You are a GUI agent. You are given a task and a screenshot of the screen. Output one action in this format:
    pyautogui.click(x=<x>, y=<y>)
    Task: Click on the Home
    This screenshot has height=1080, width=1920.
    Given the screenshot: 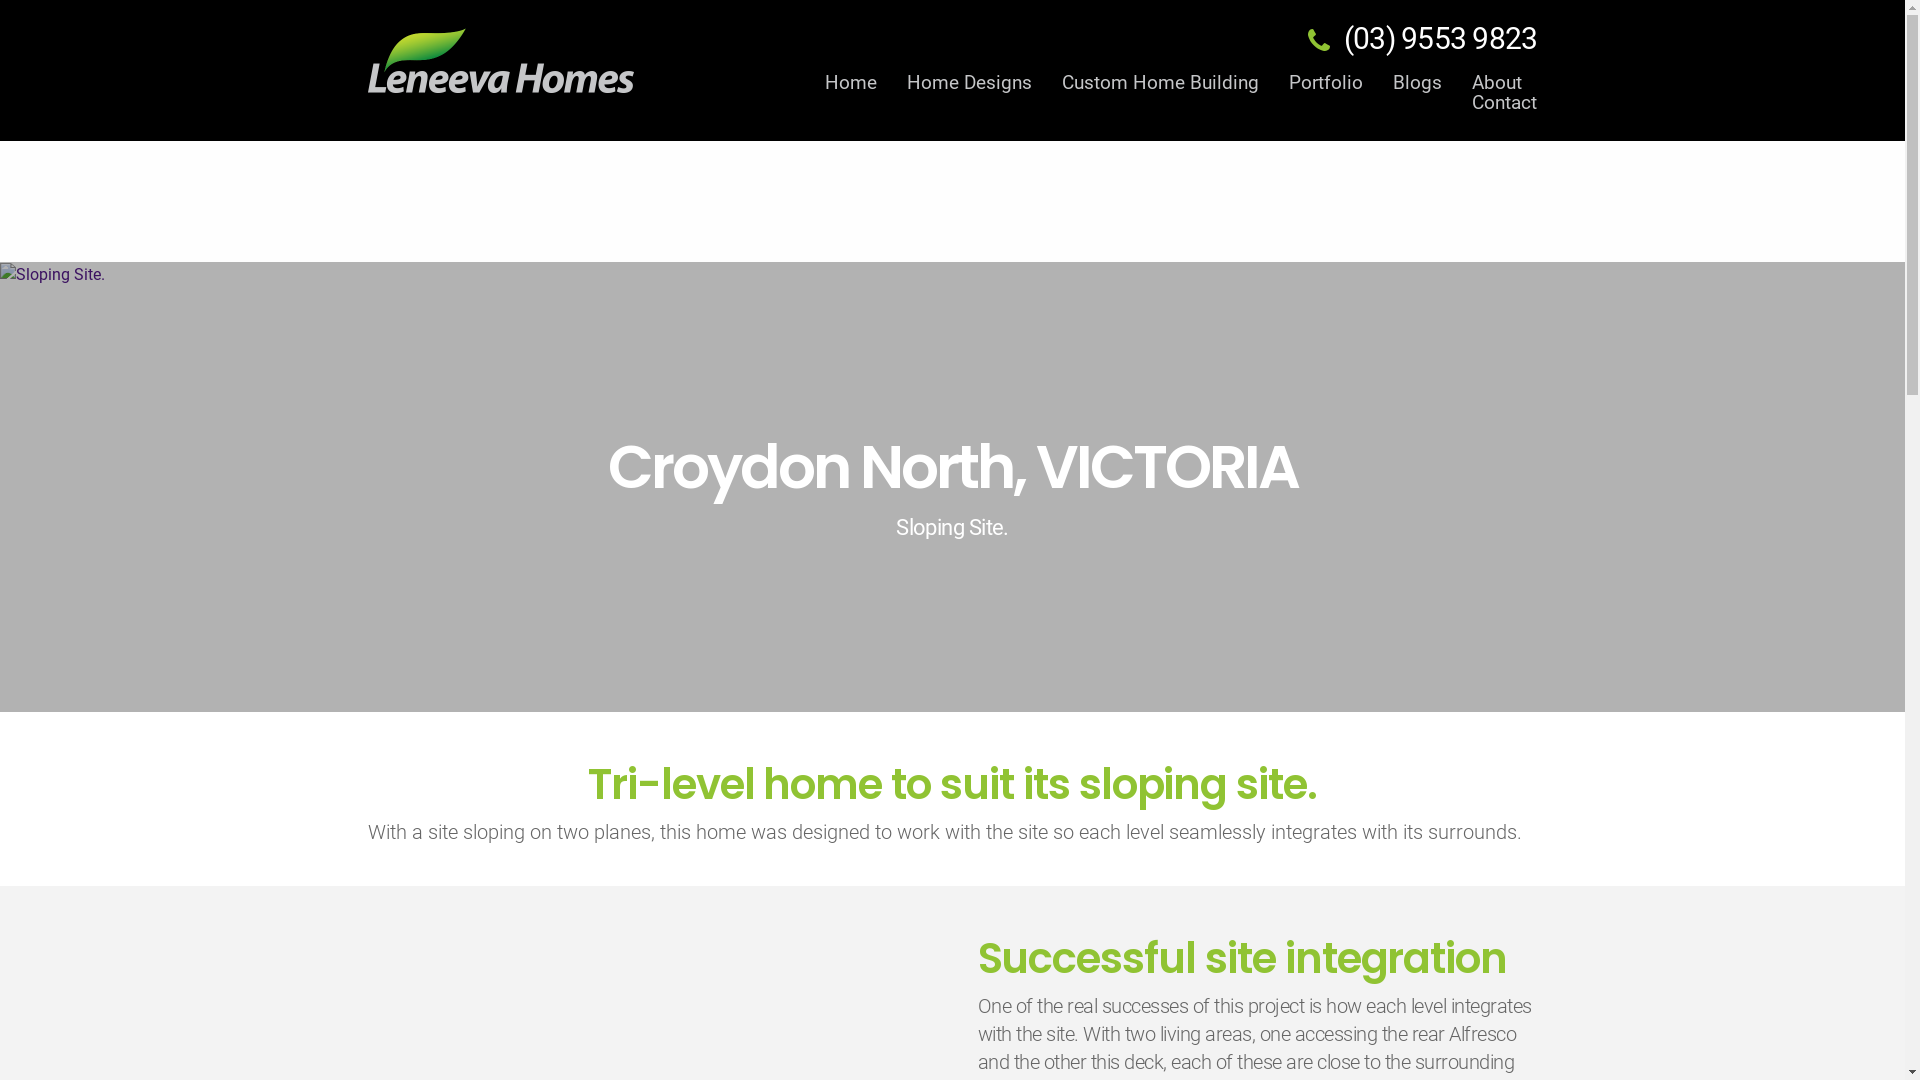 What is the action you would take?
    pyautogui.click(x=858, y=83)
    